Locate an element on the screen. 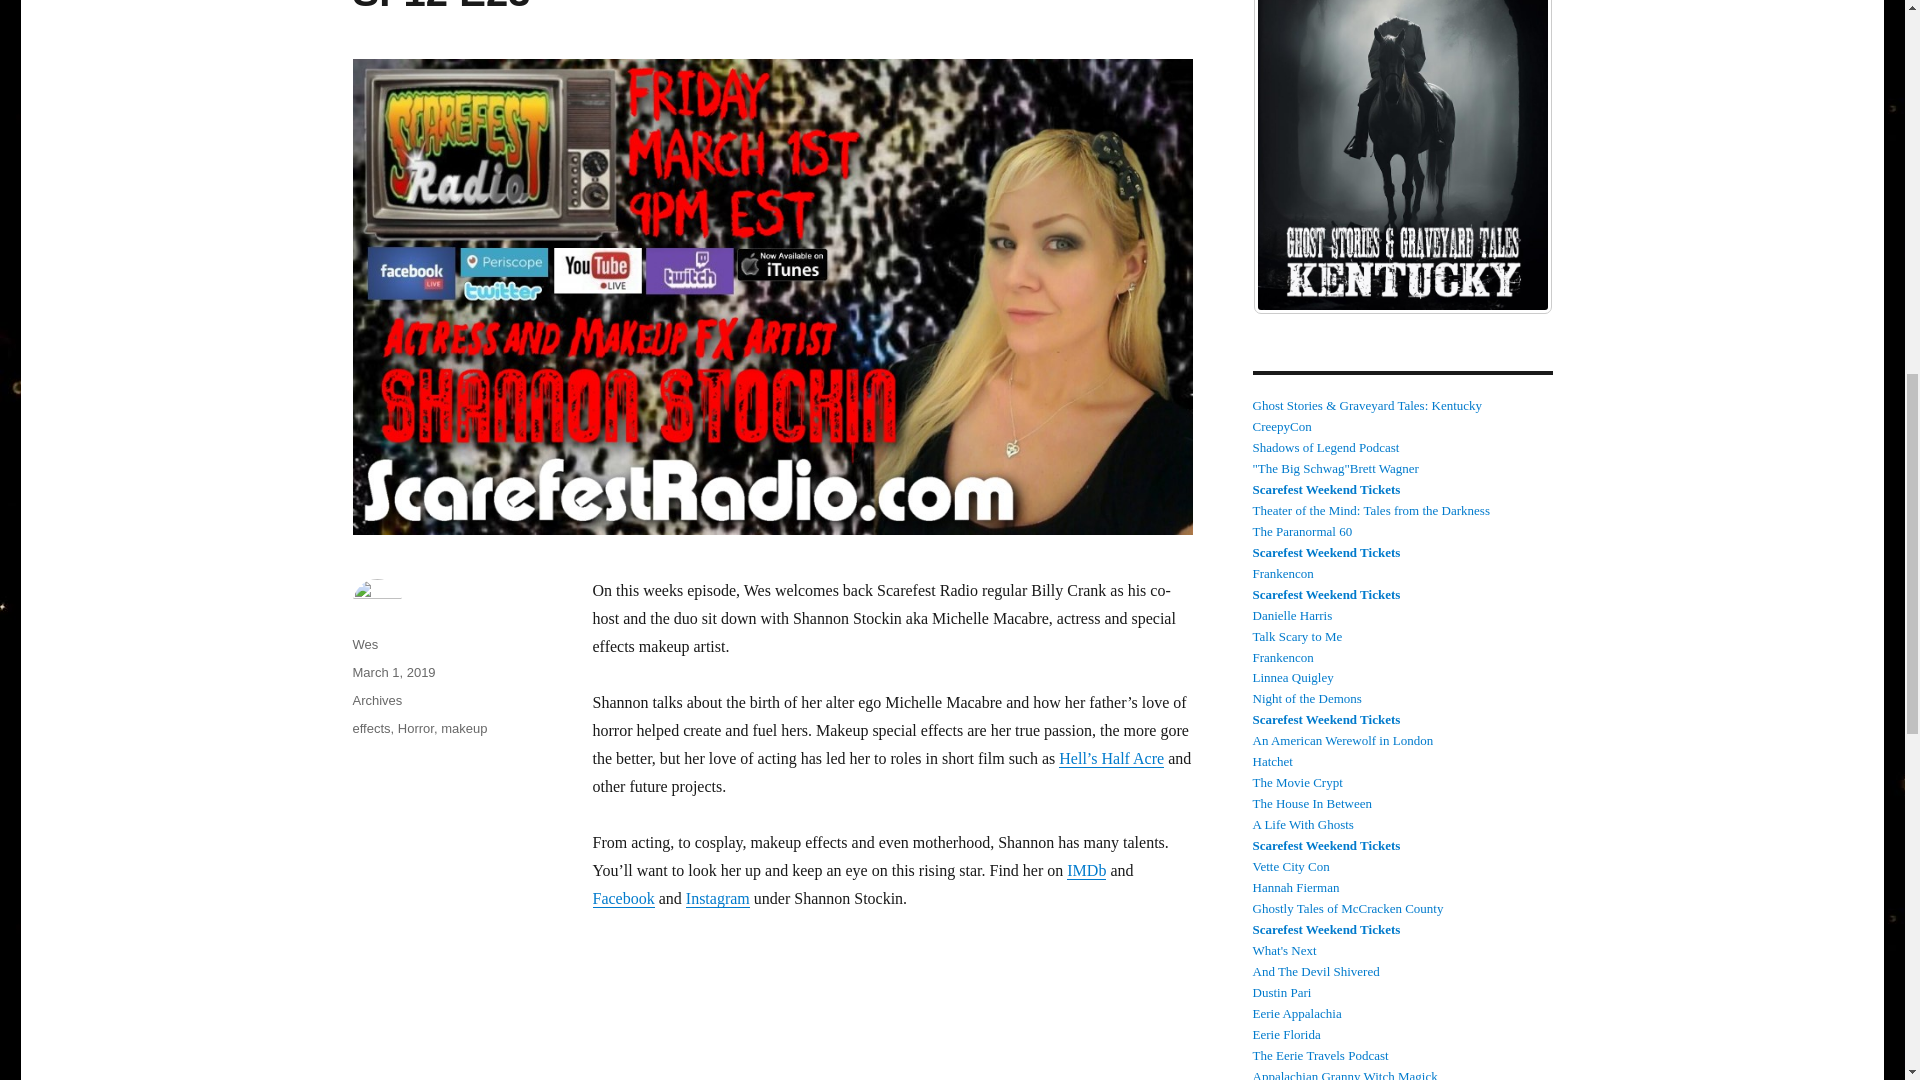  Horror is located at coordinates (415, 728).